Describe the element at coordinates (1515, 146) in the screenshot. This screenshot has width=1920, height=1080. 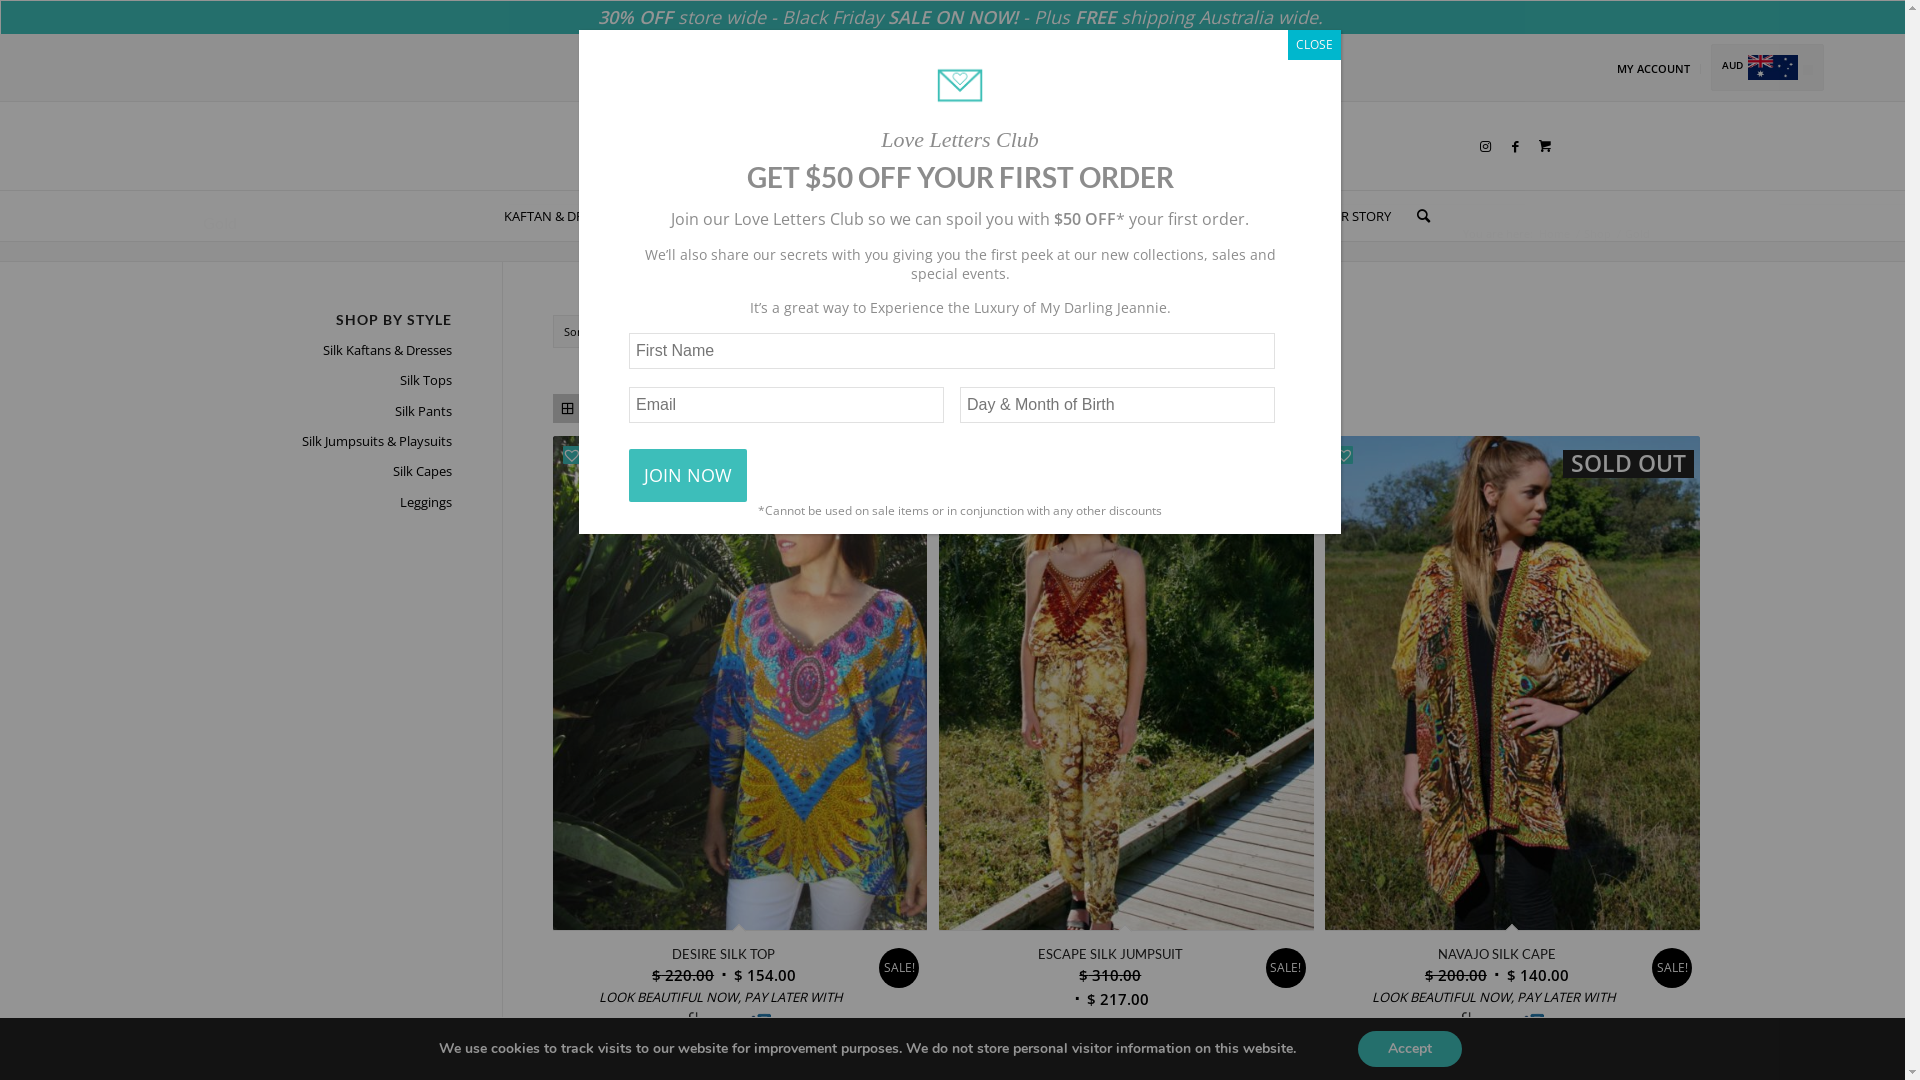
I see `Facebook` at that location.